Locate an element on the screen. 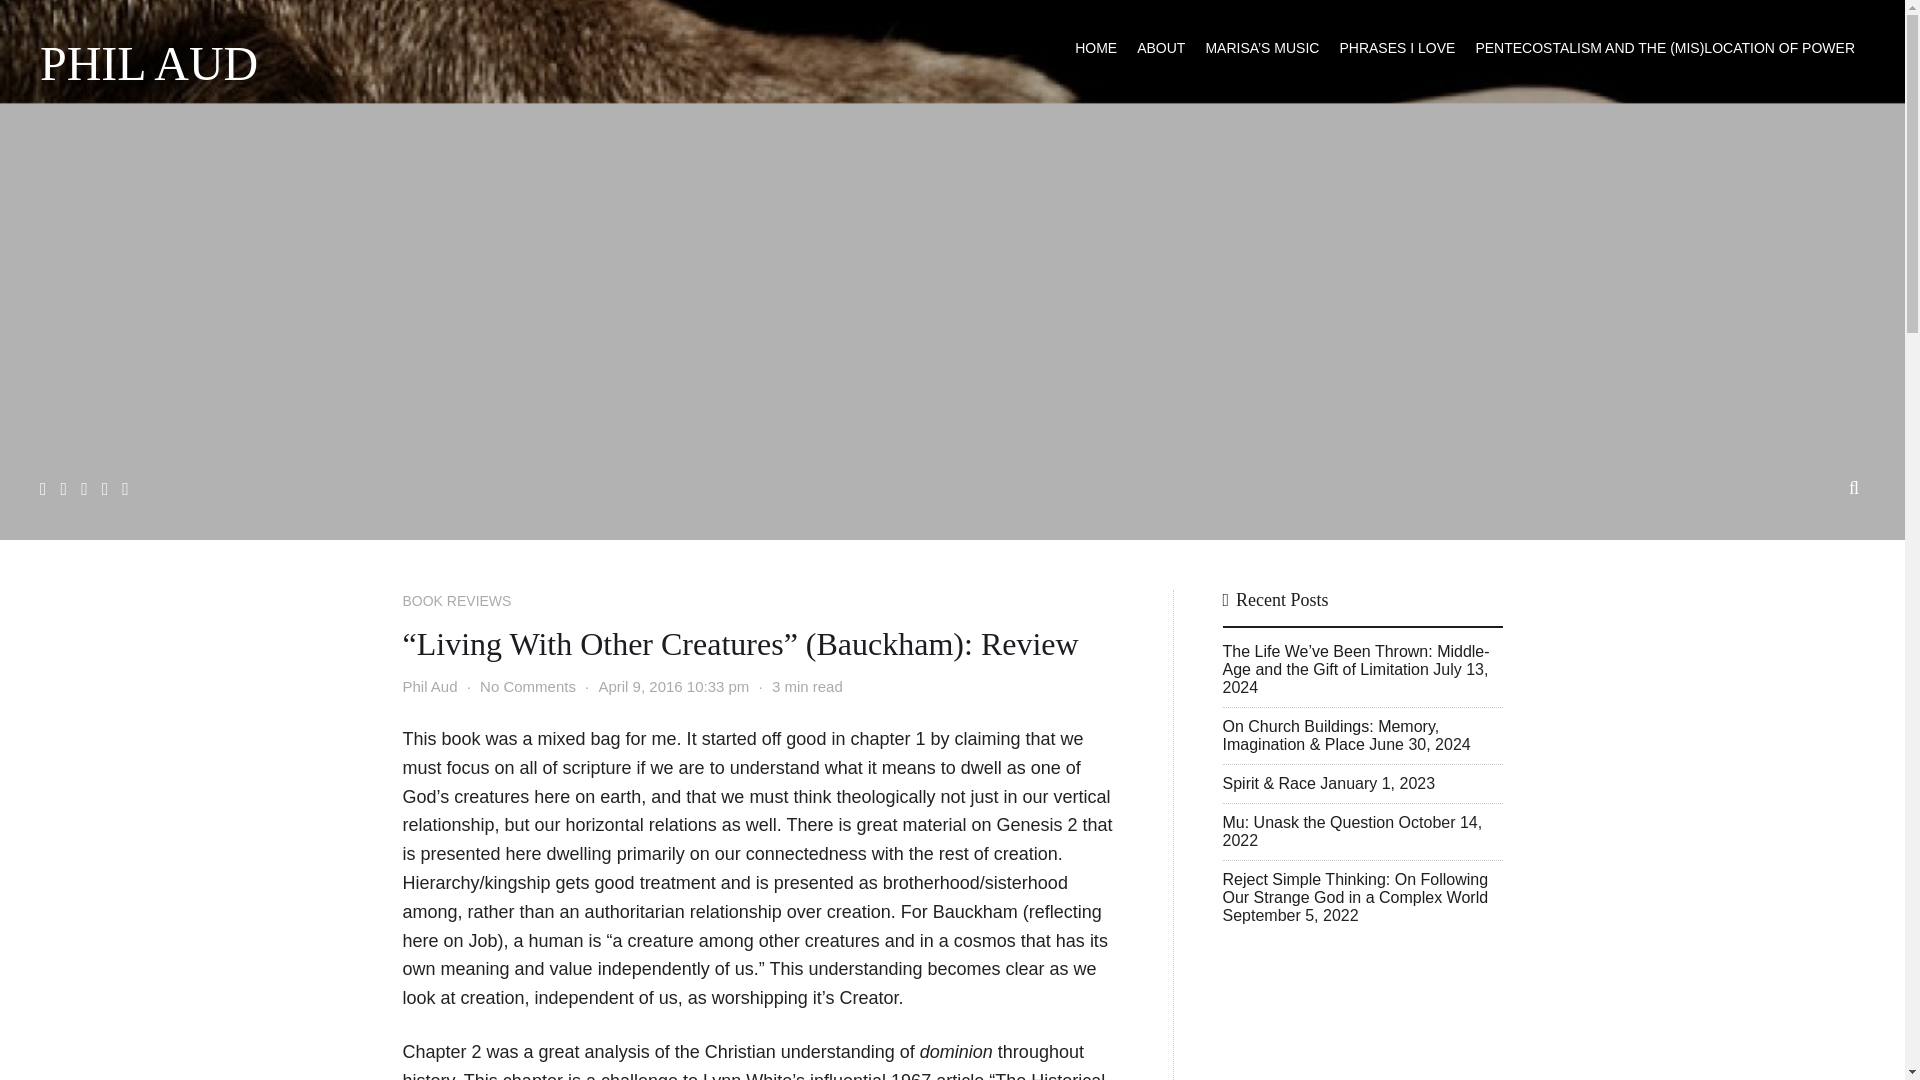 Image resolution: width=1920 pixels, height=1080 pixels. BOOK REVIEWS is located at coordinates (456, 600).